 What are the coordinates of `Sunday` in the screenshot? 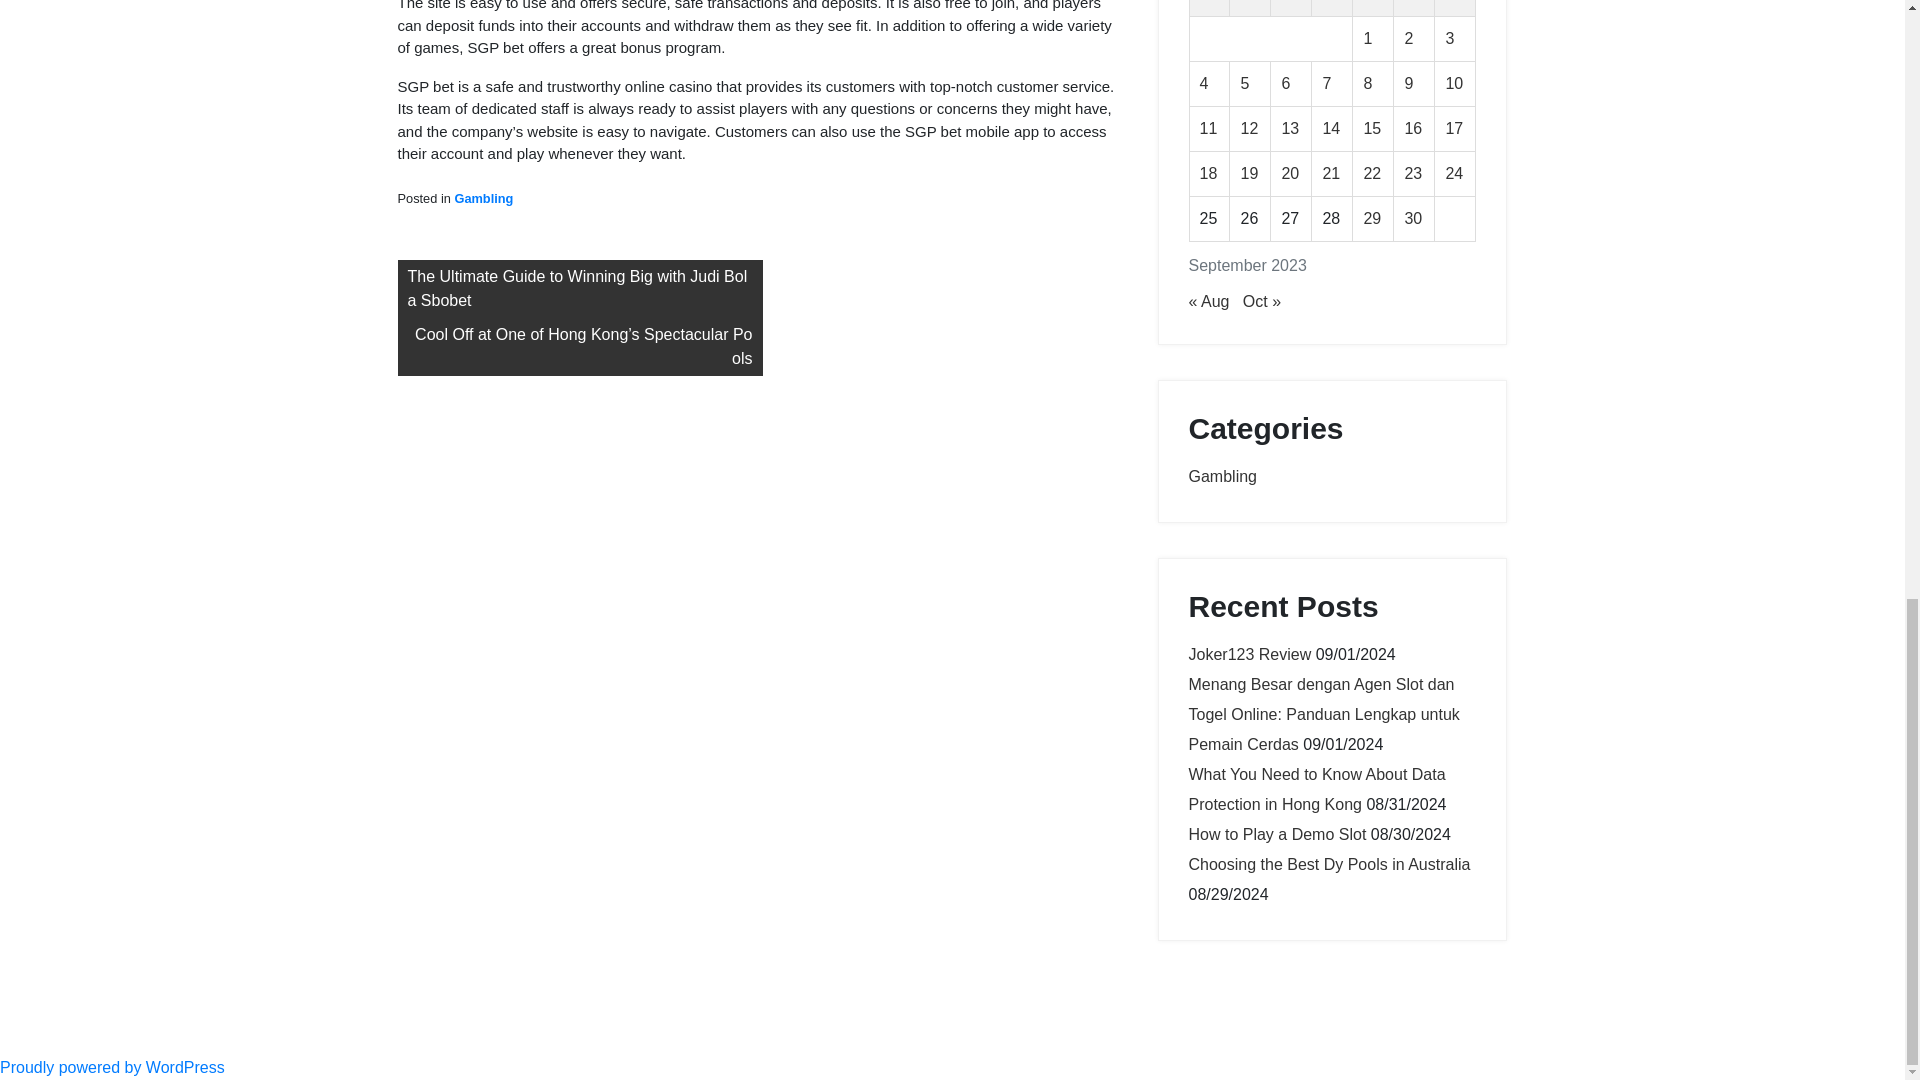 It's located at (1455, 8).